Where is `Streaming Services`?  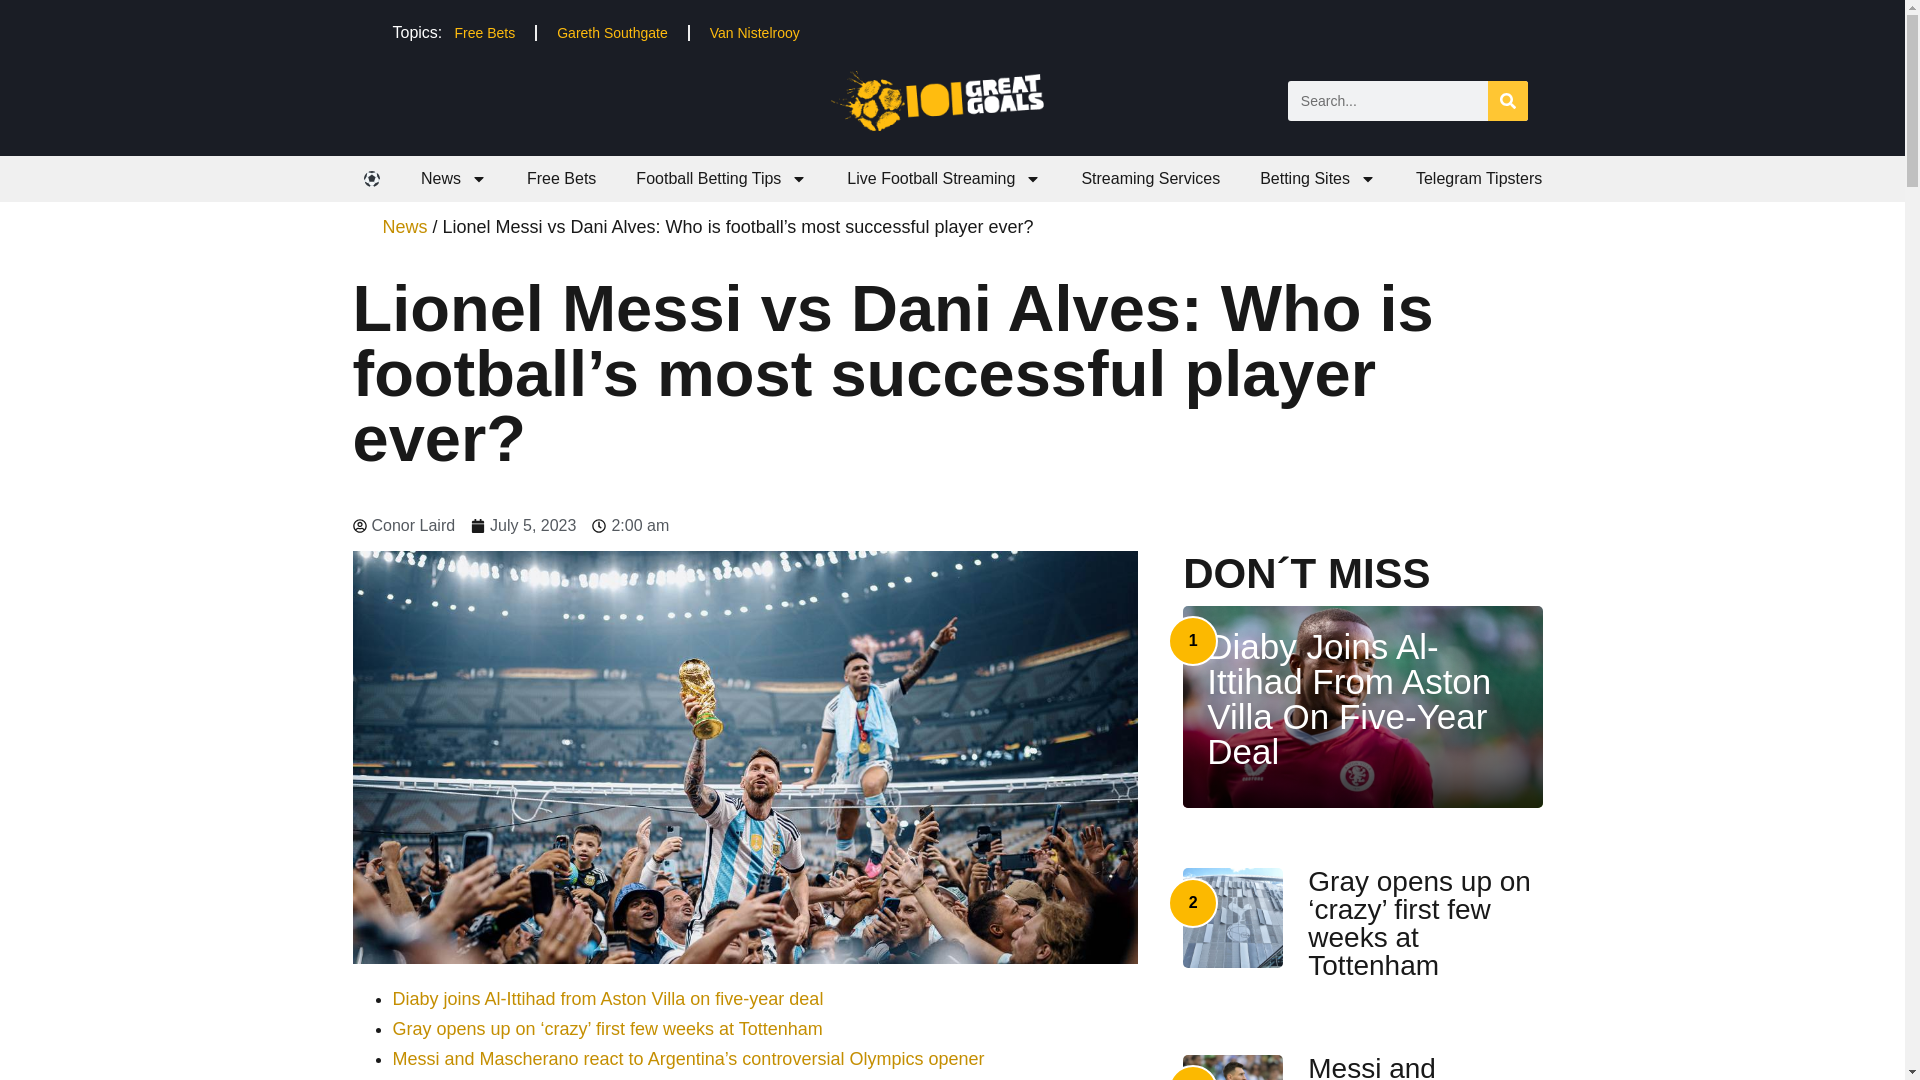
Streaming Services is located at coordinates (1150, 178).